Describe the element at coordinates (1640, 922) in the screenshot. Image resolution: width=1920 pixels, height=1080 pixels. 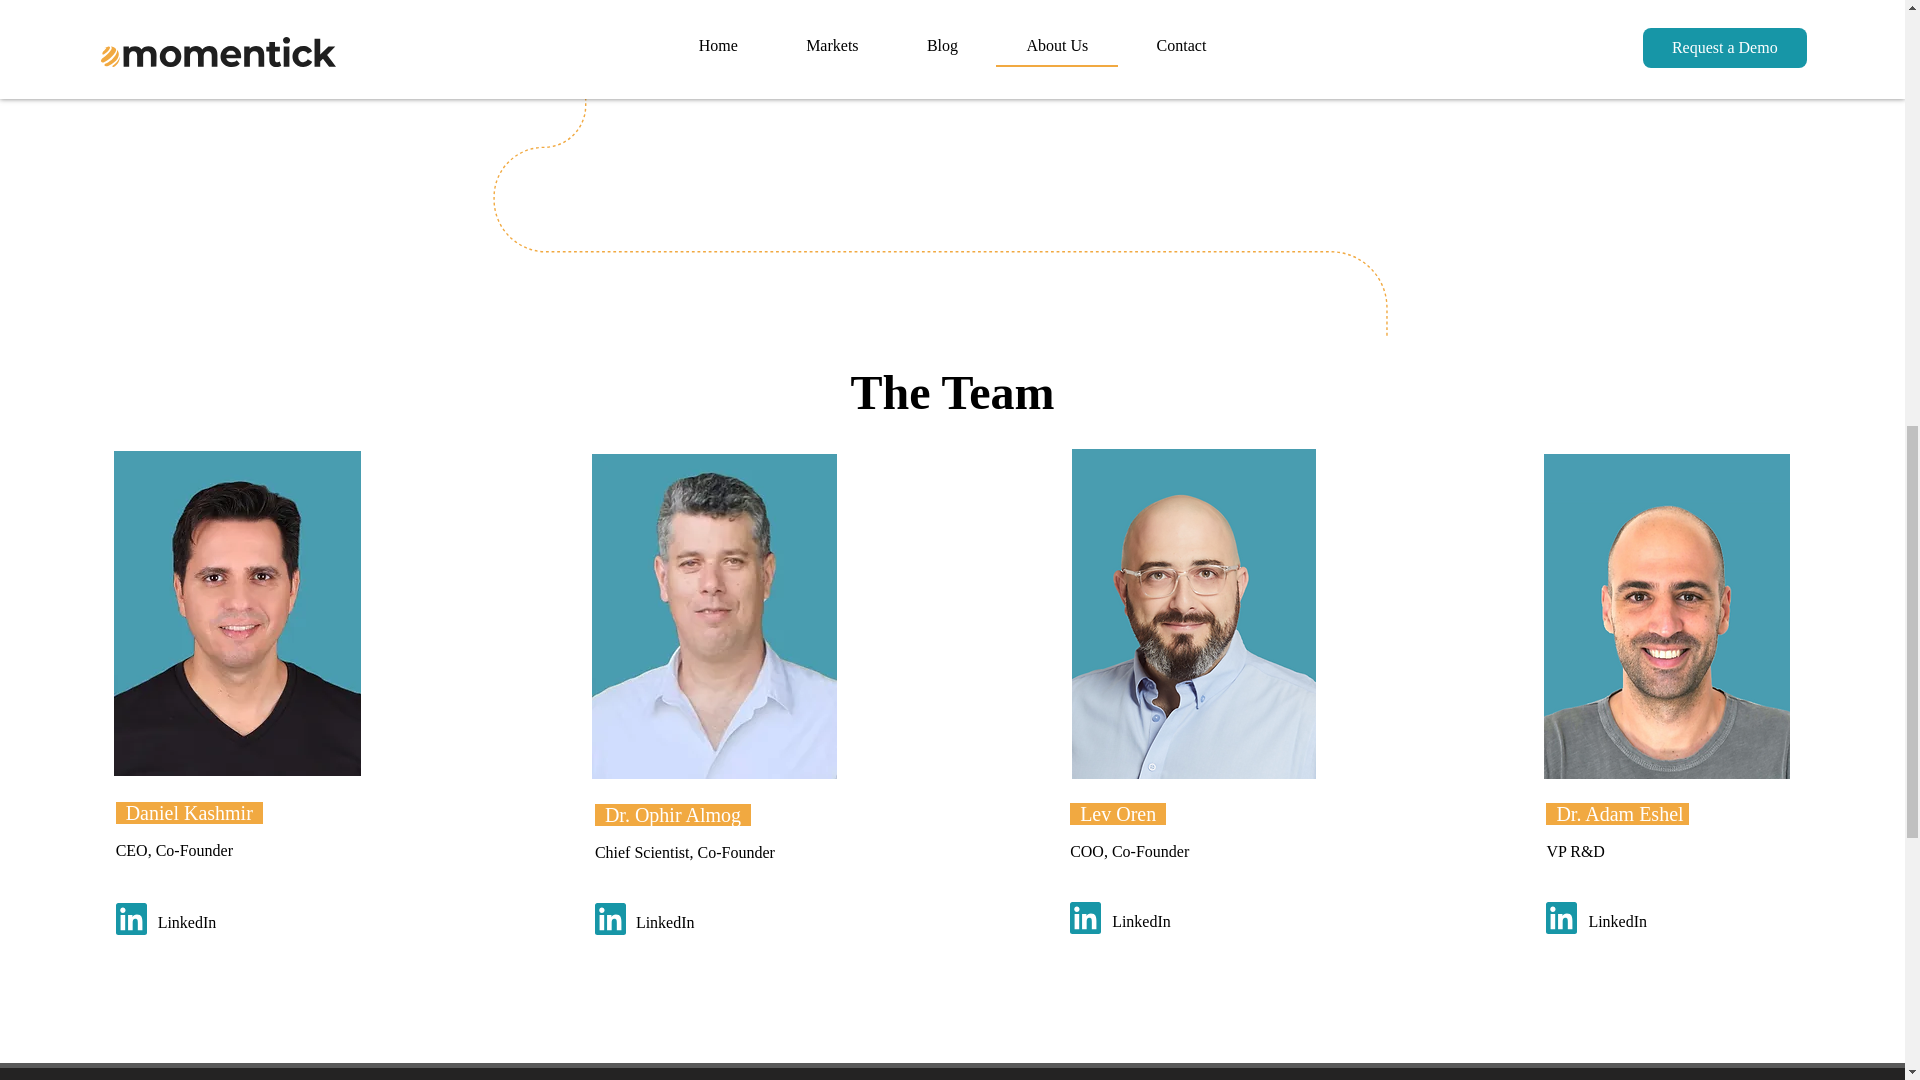
I see `LinkedIn` at that location.